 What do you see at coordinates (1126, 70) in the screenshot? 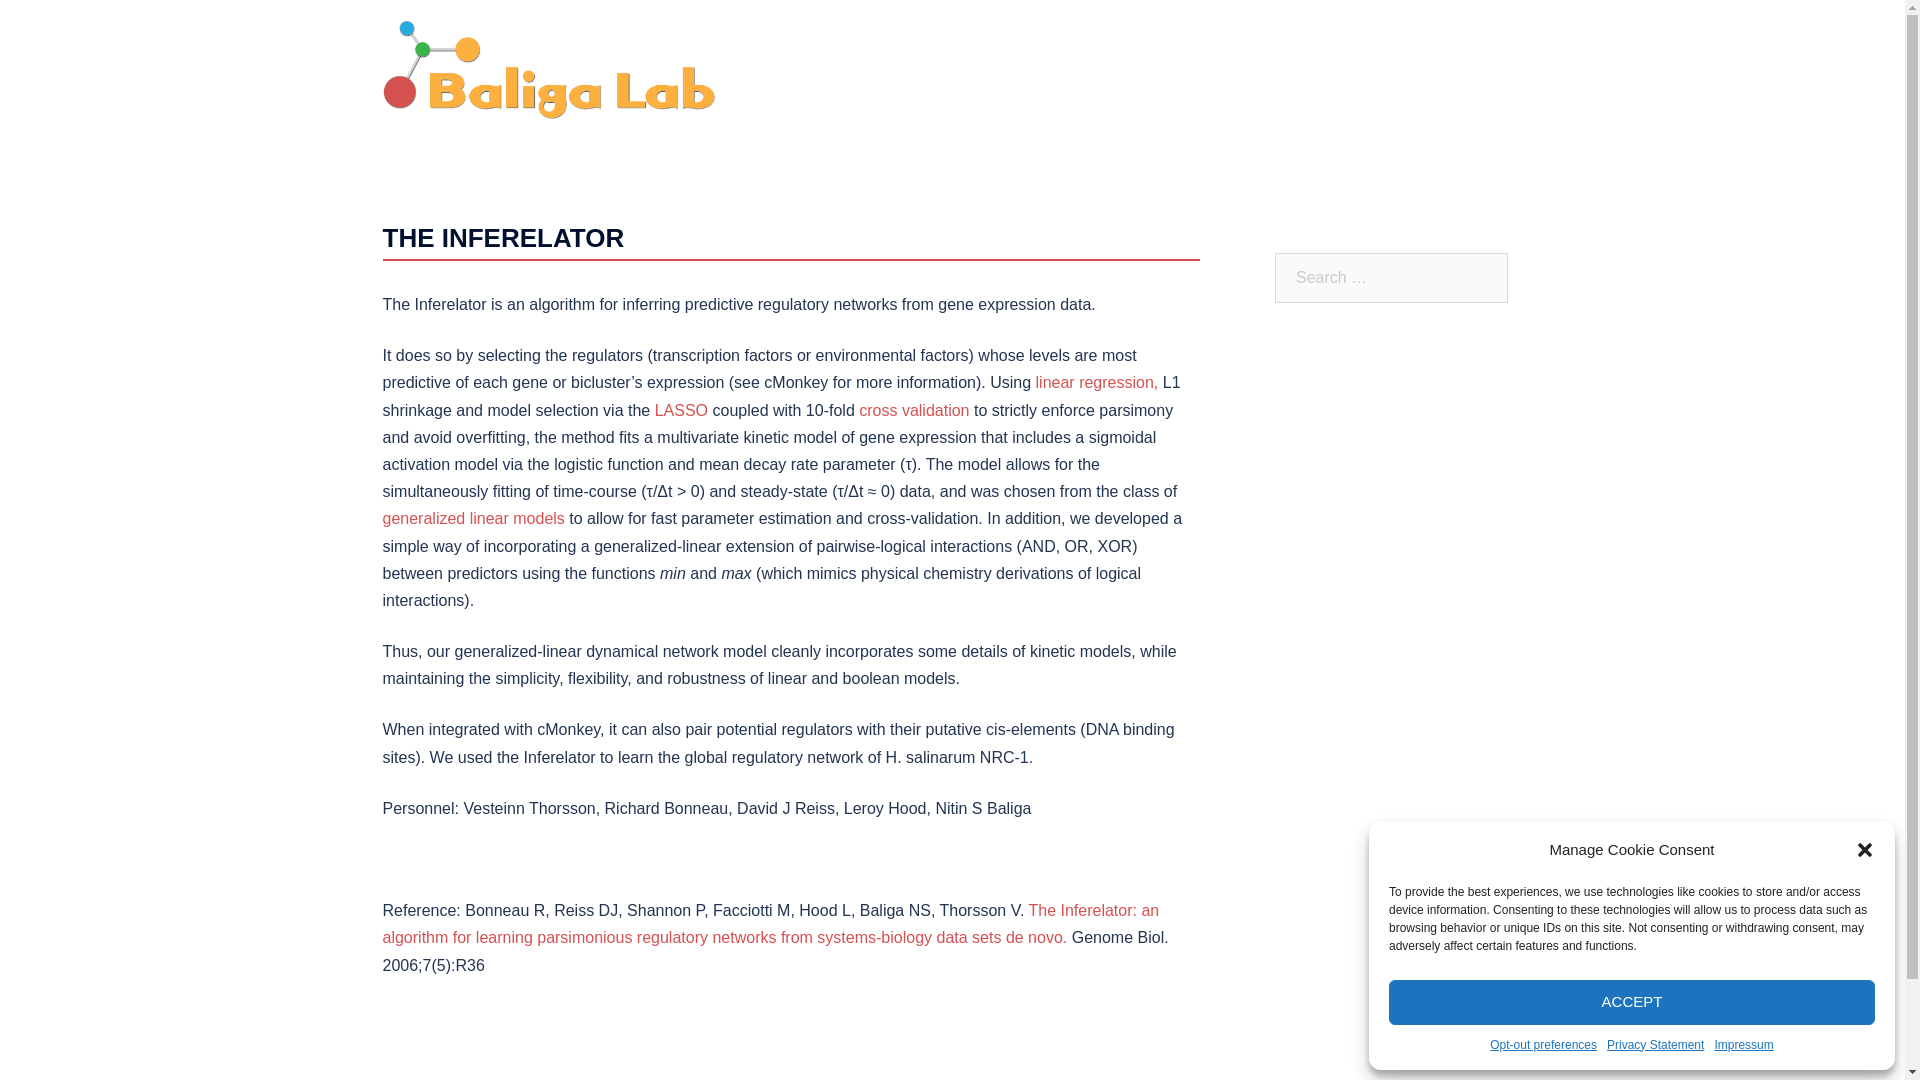
I see `Team` at bounding box center [1126, 70].